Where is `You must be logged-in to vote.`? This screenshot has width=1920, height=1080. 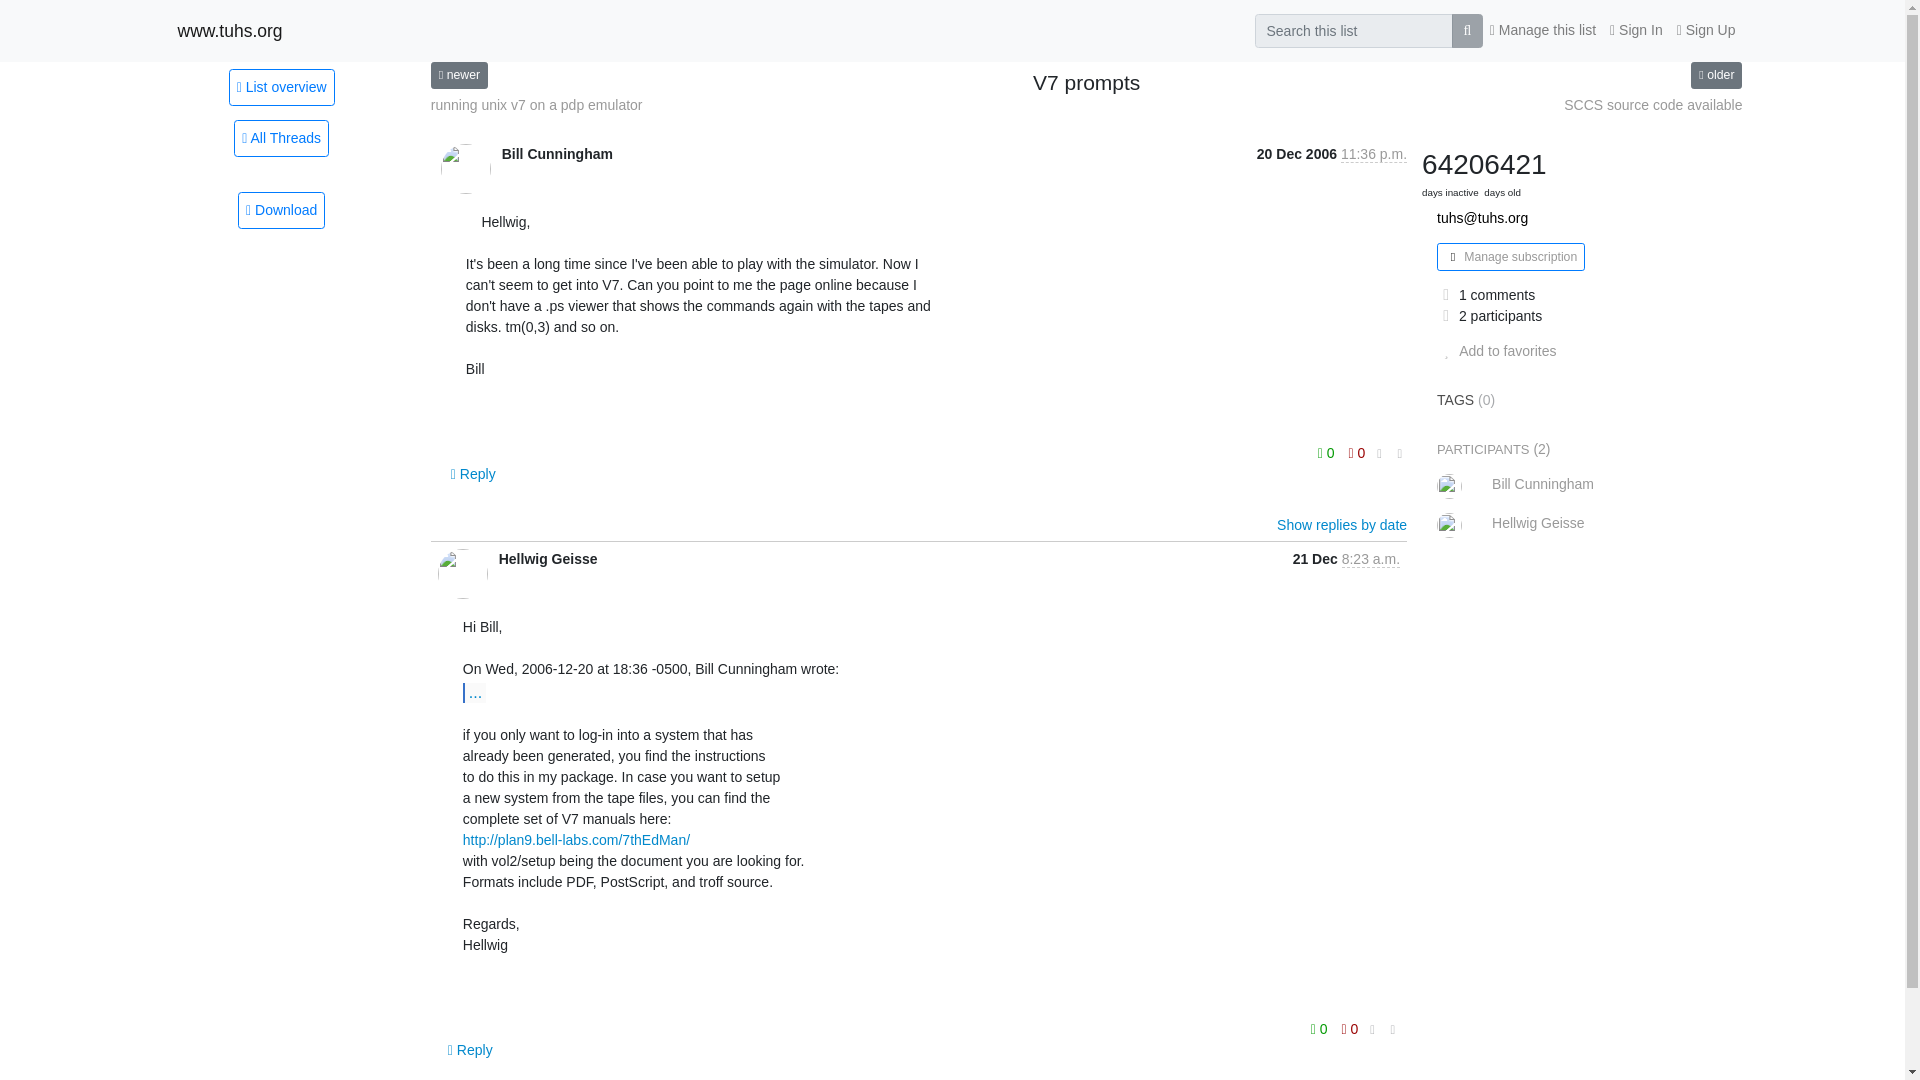 You must be logged-in to vote. is located at coordinates (1350, 1029).